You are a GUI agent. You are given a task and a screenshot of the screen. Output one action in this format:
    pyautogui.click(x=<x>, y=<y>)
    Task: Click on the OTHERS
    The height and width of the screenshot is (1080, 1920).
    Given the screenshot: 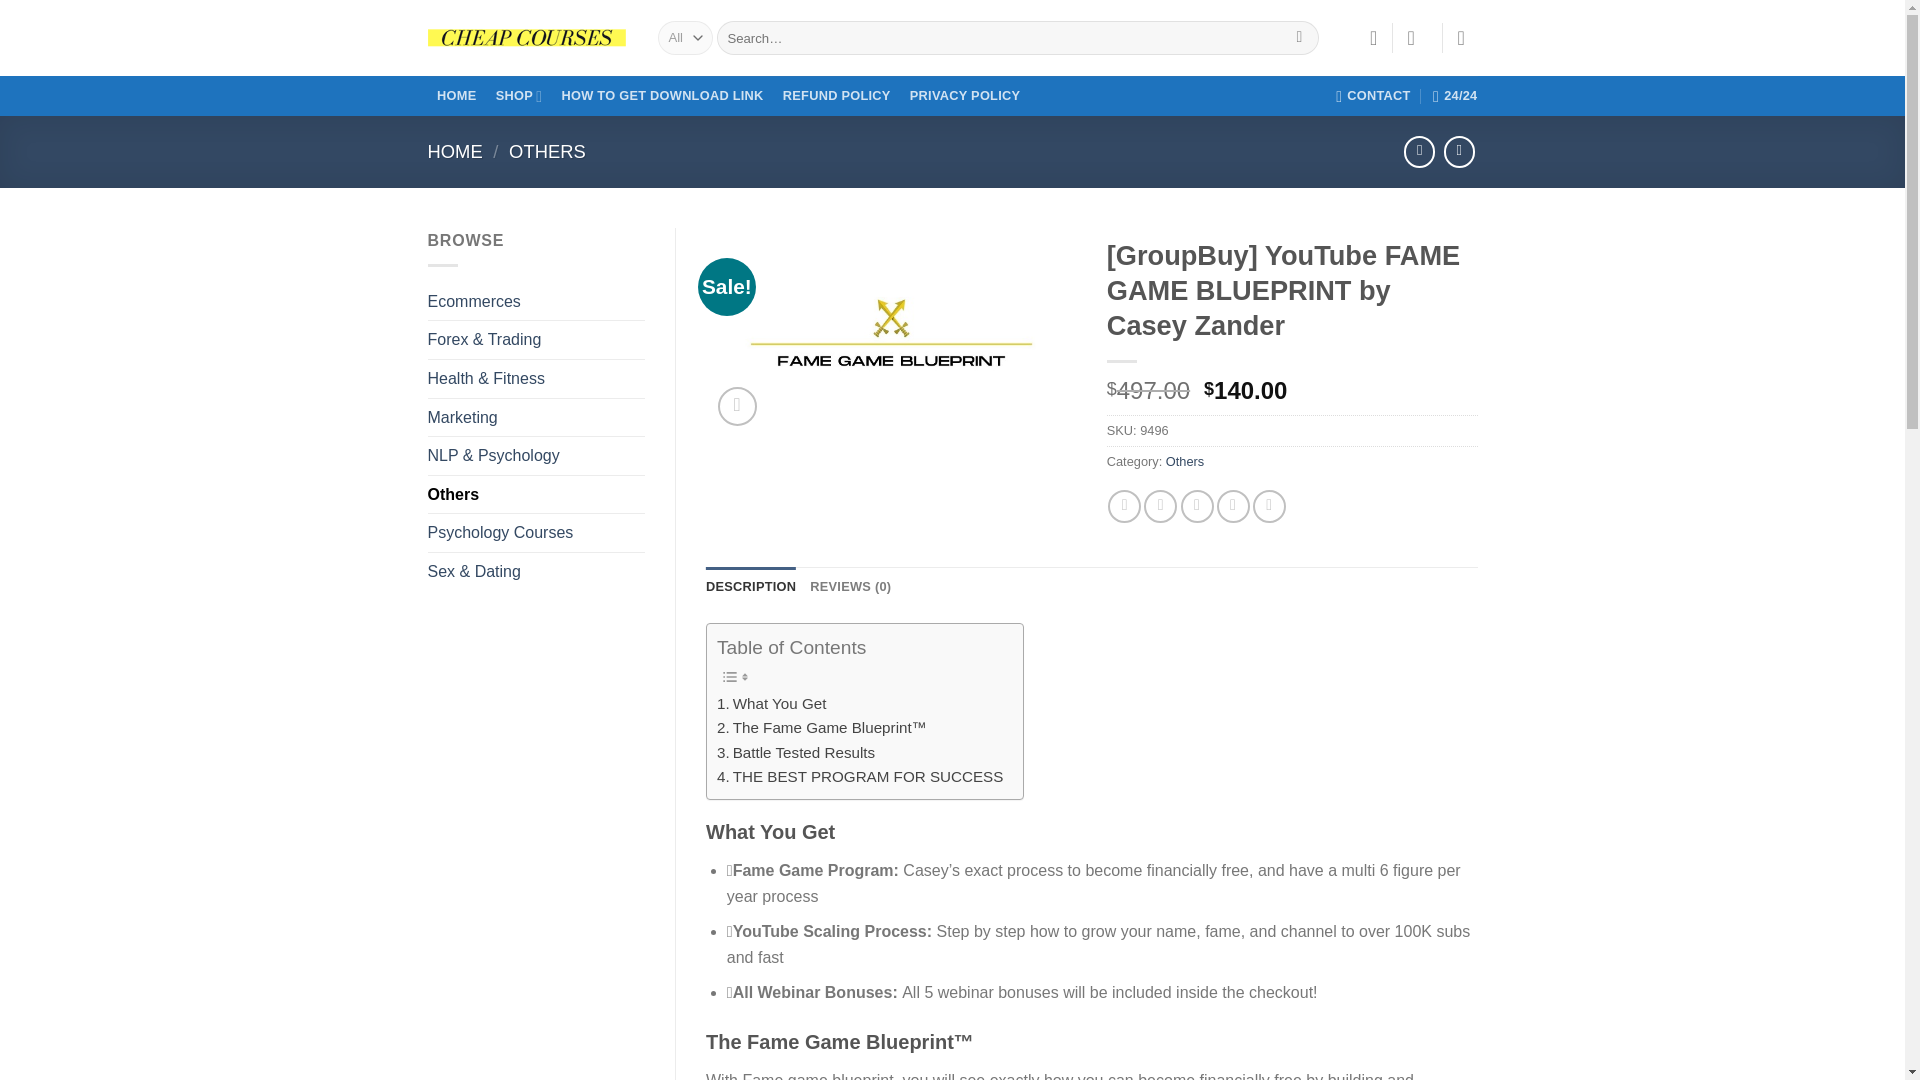 What is the action you would take?
    pyautogui.click(x=546, y=152)
    